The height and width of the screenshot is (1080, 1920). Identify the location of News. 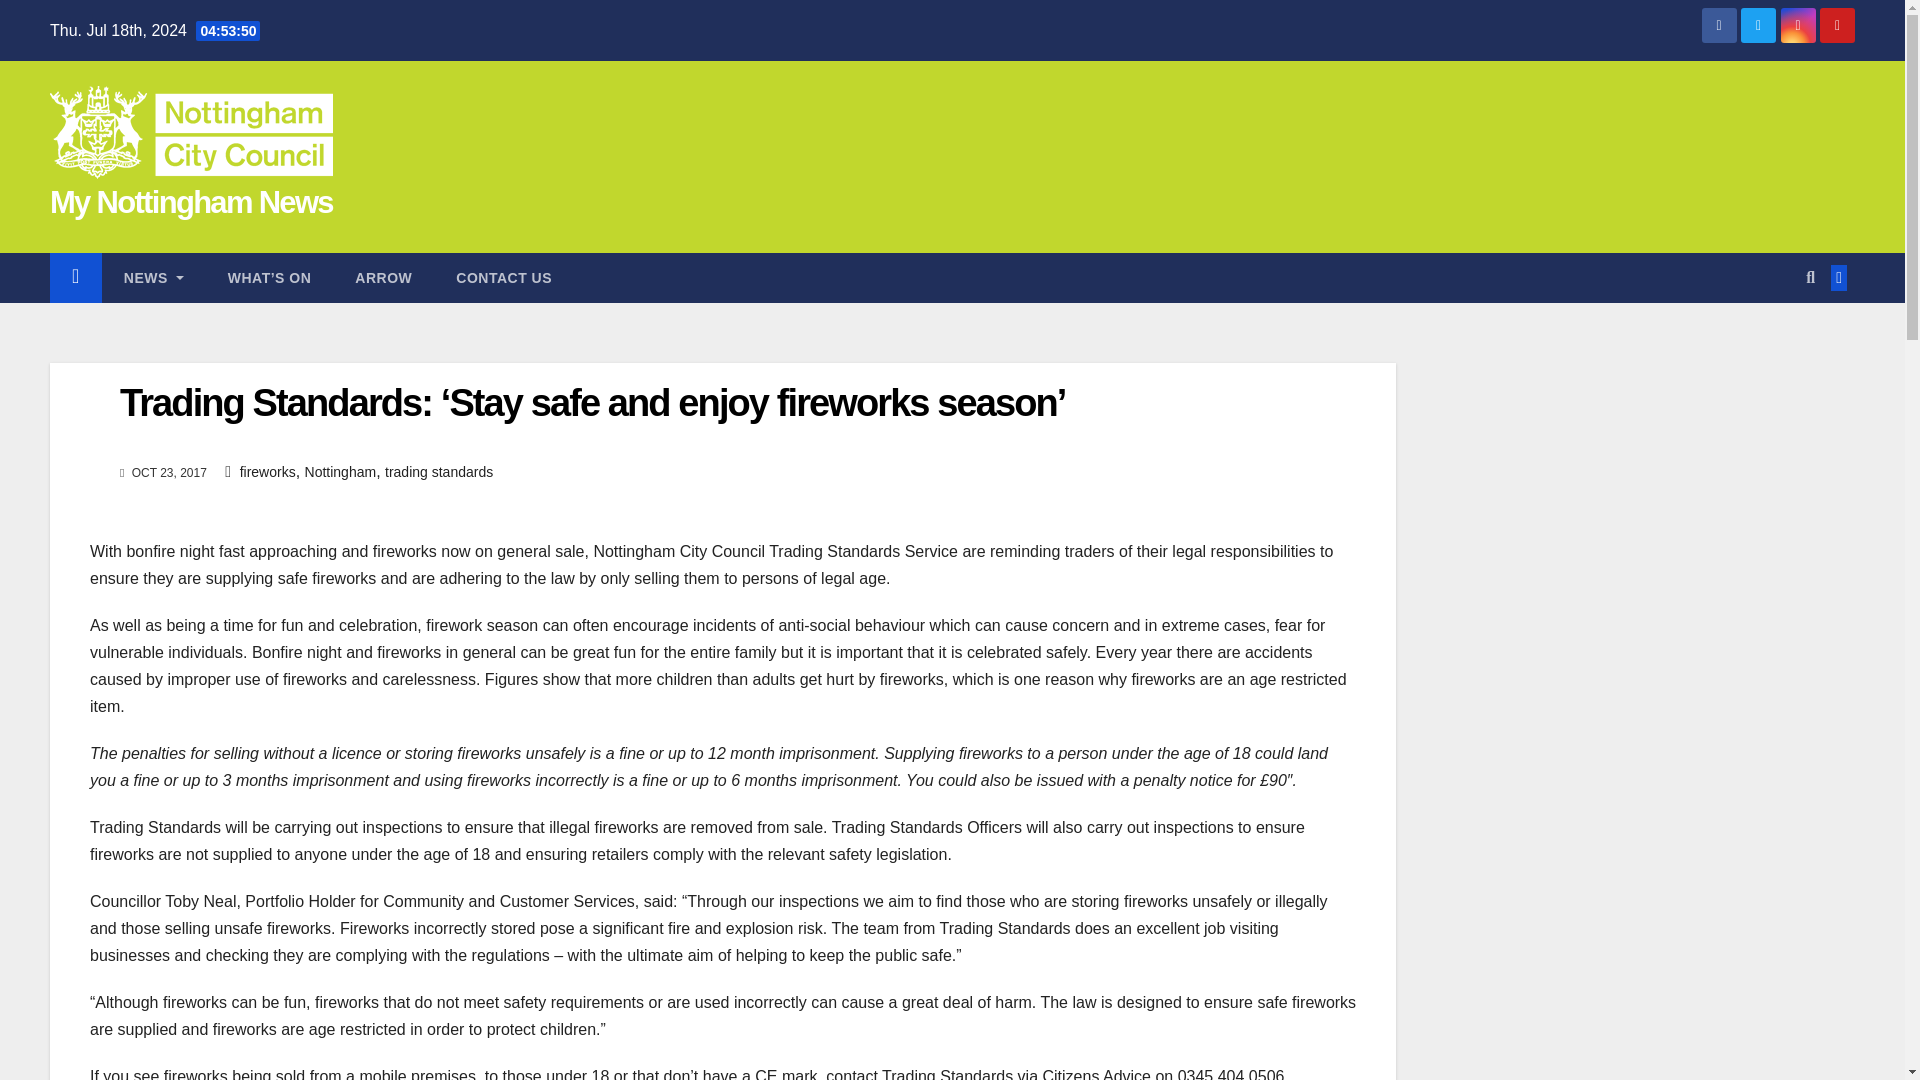
(153, 278).